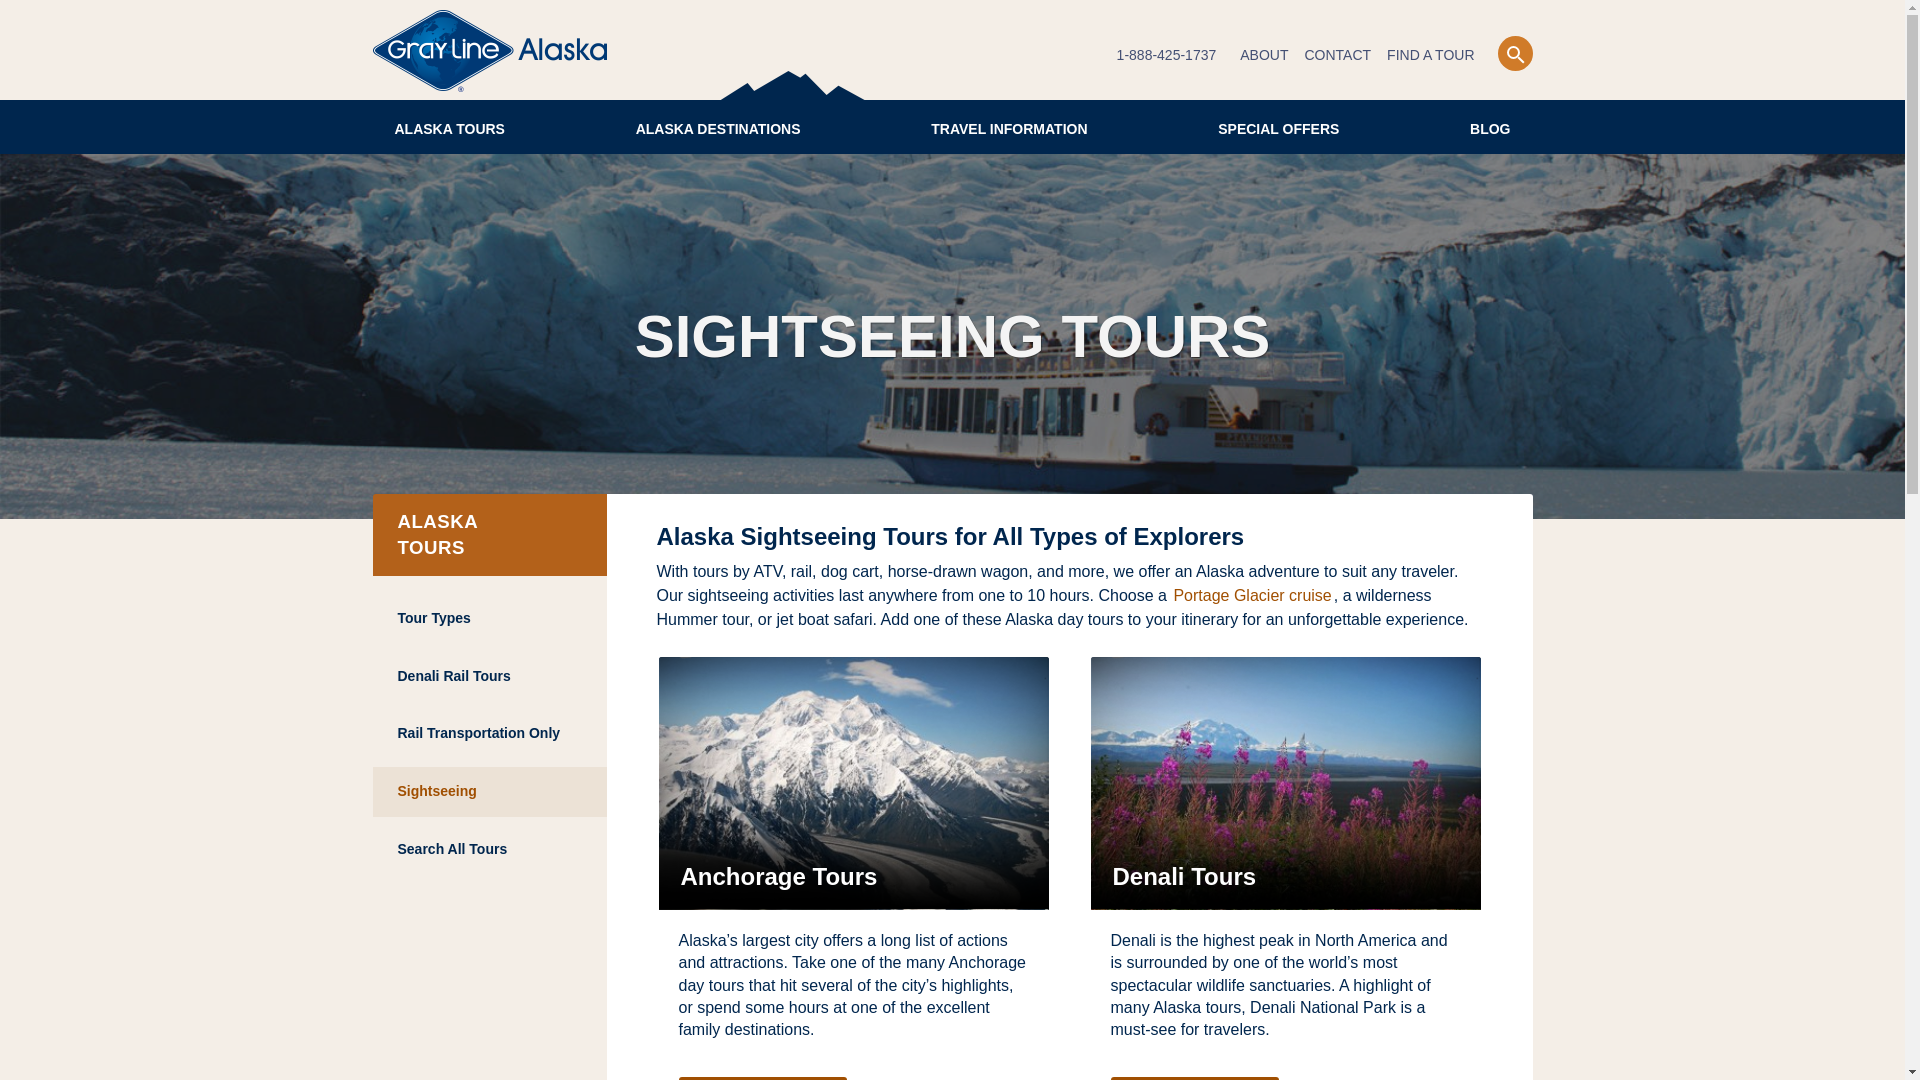 The image size is (1920, 1080). What do you see at coordinates (449, 127) in the screenshot?
I see `ALASKA TOURS` at bounding box center [449, 127].